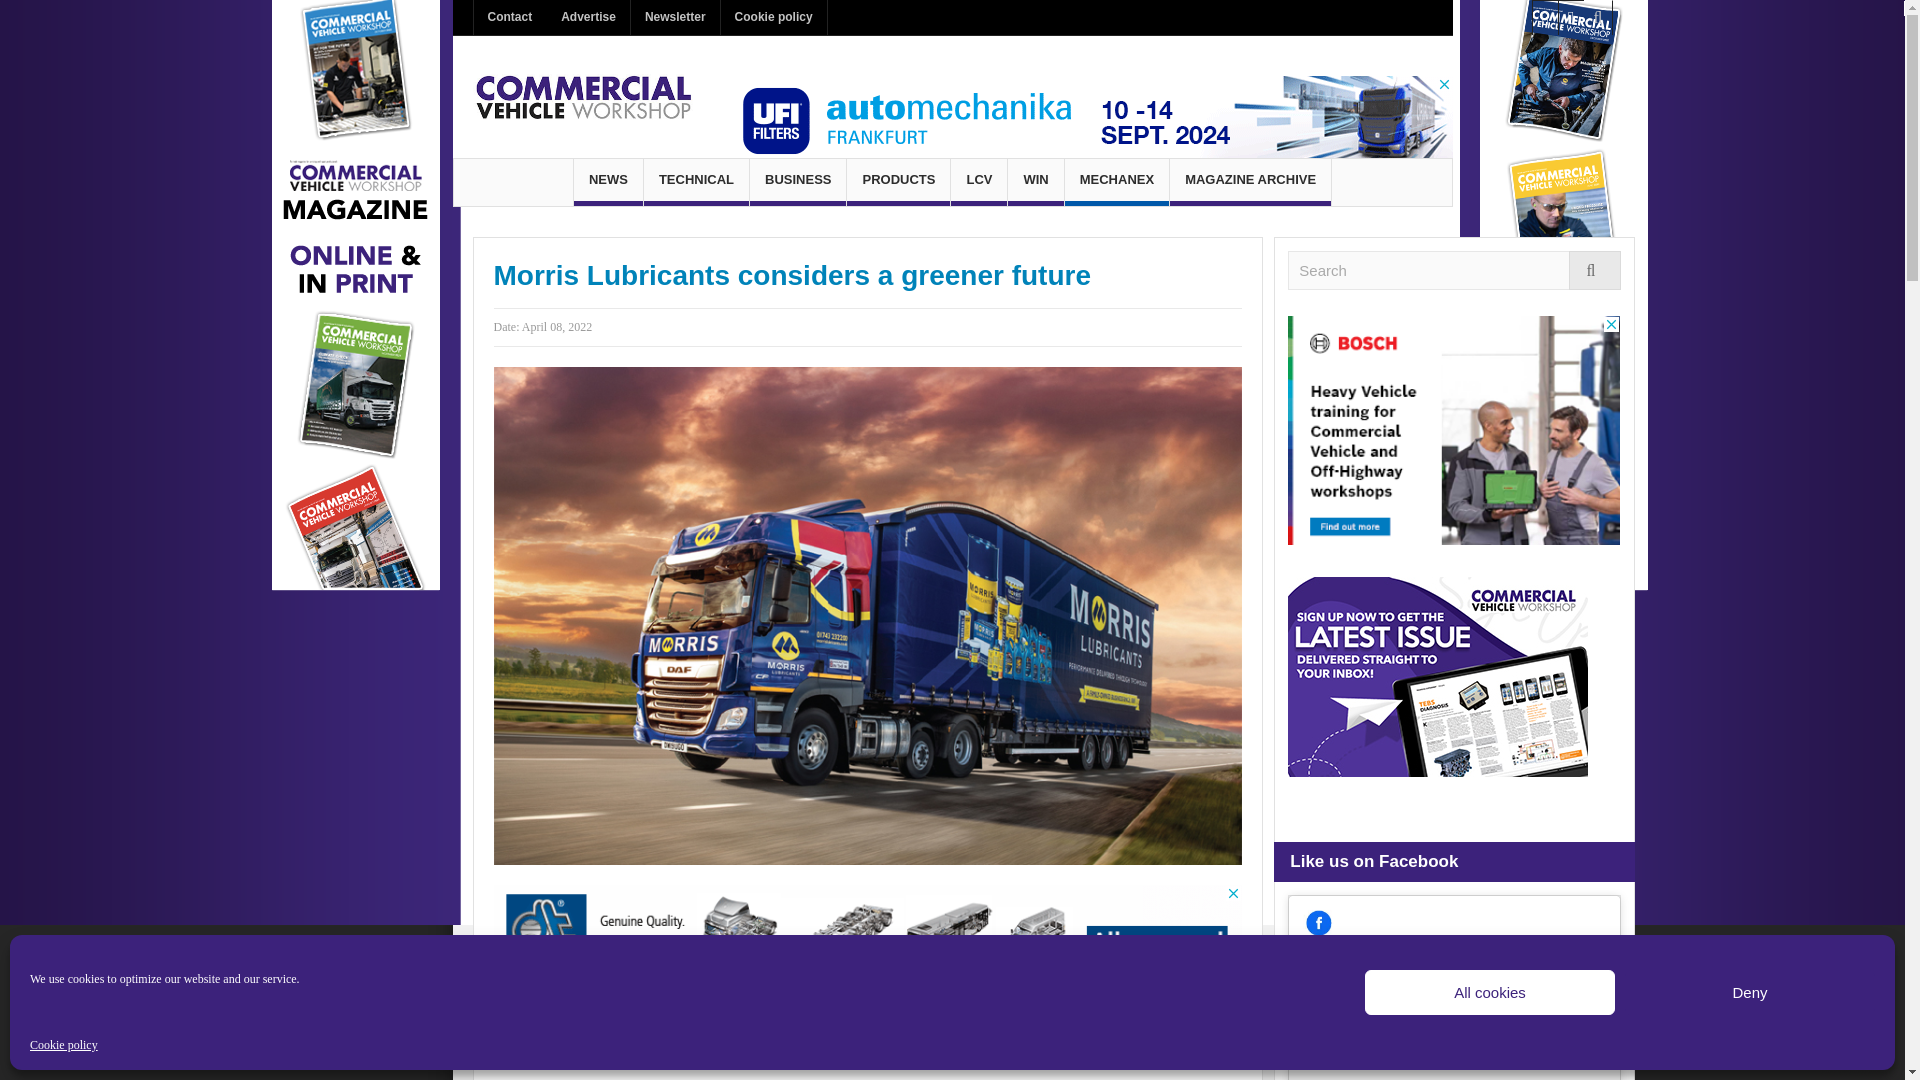  I want to click on NEWS, so click(608, 182).